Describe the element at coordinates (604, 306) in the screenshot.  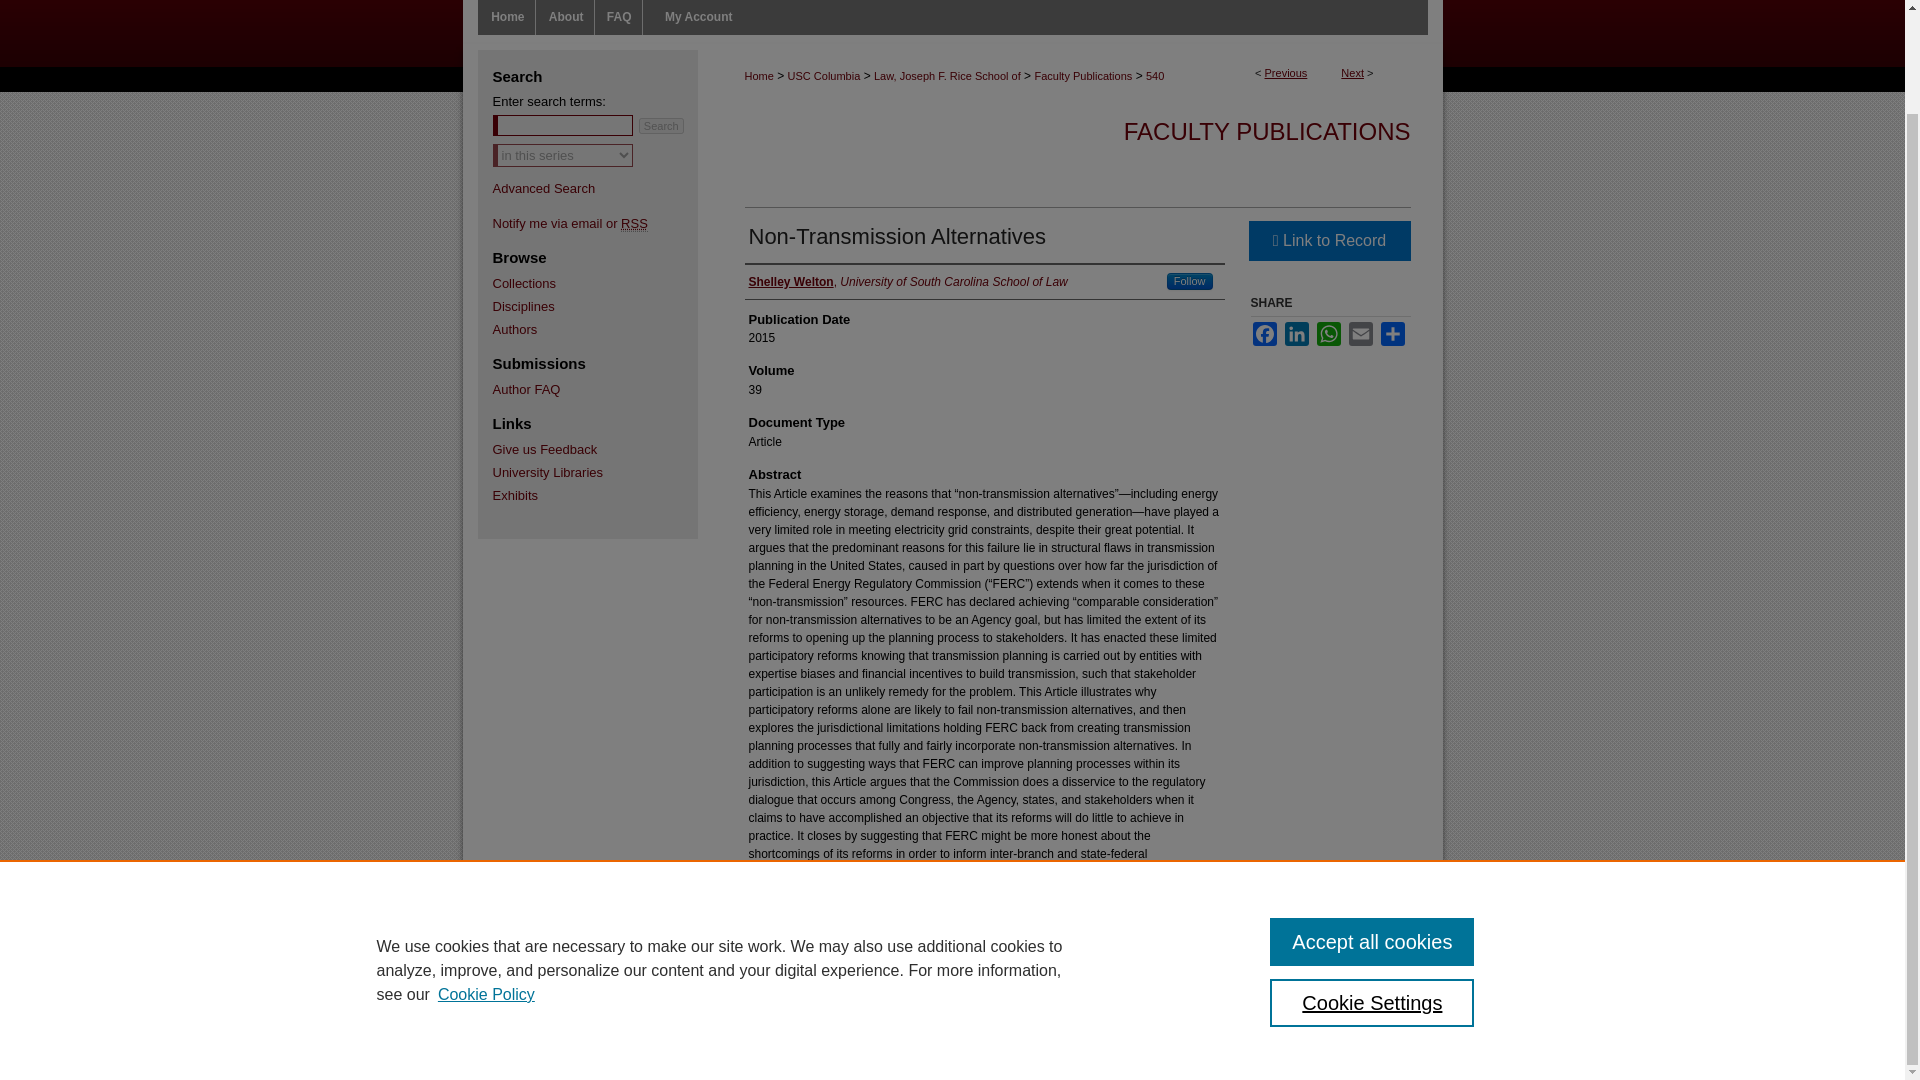
I see `Browse by Disciplines` at that location.